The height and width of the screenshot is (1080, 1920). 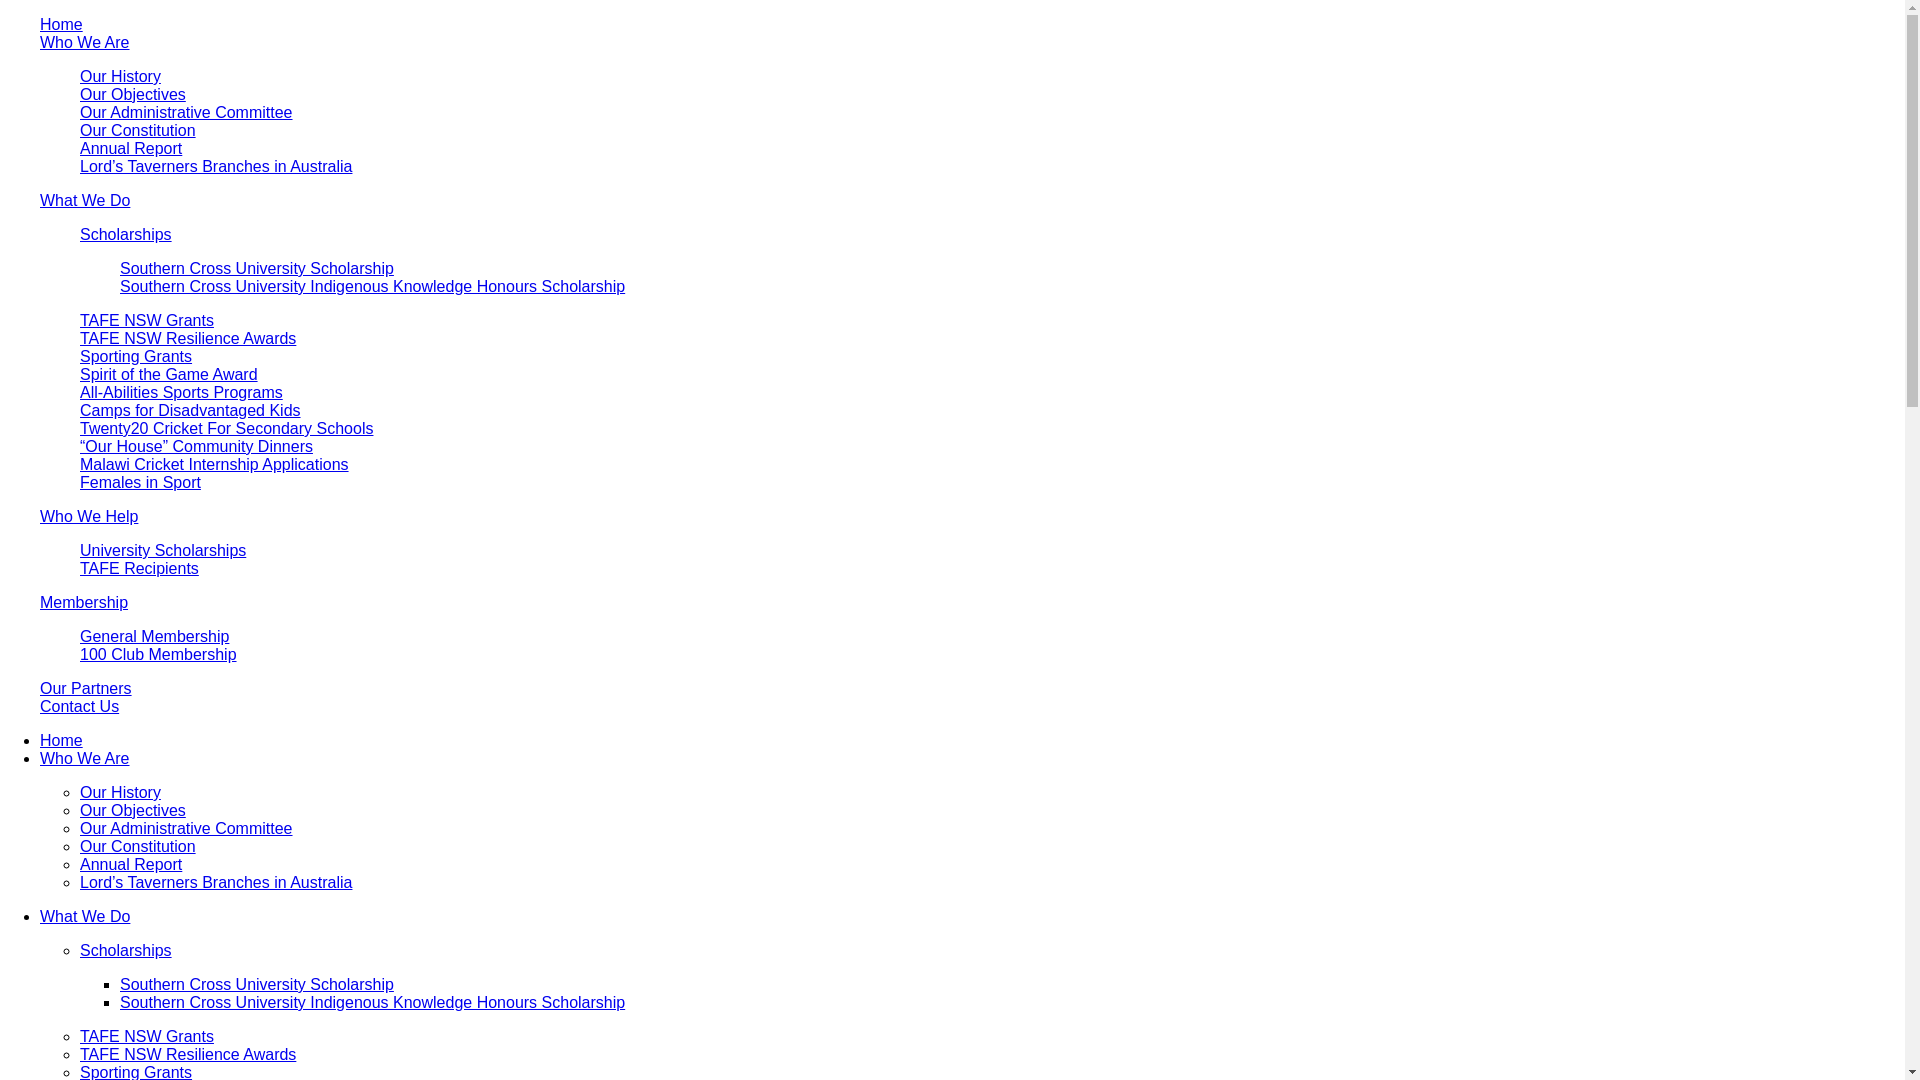 What do you see at coordinates (154, 636) in the screenshot?
I see `General Membership` at bounding box center [154, 636].